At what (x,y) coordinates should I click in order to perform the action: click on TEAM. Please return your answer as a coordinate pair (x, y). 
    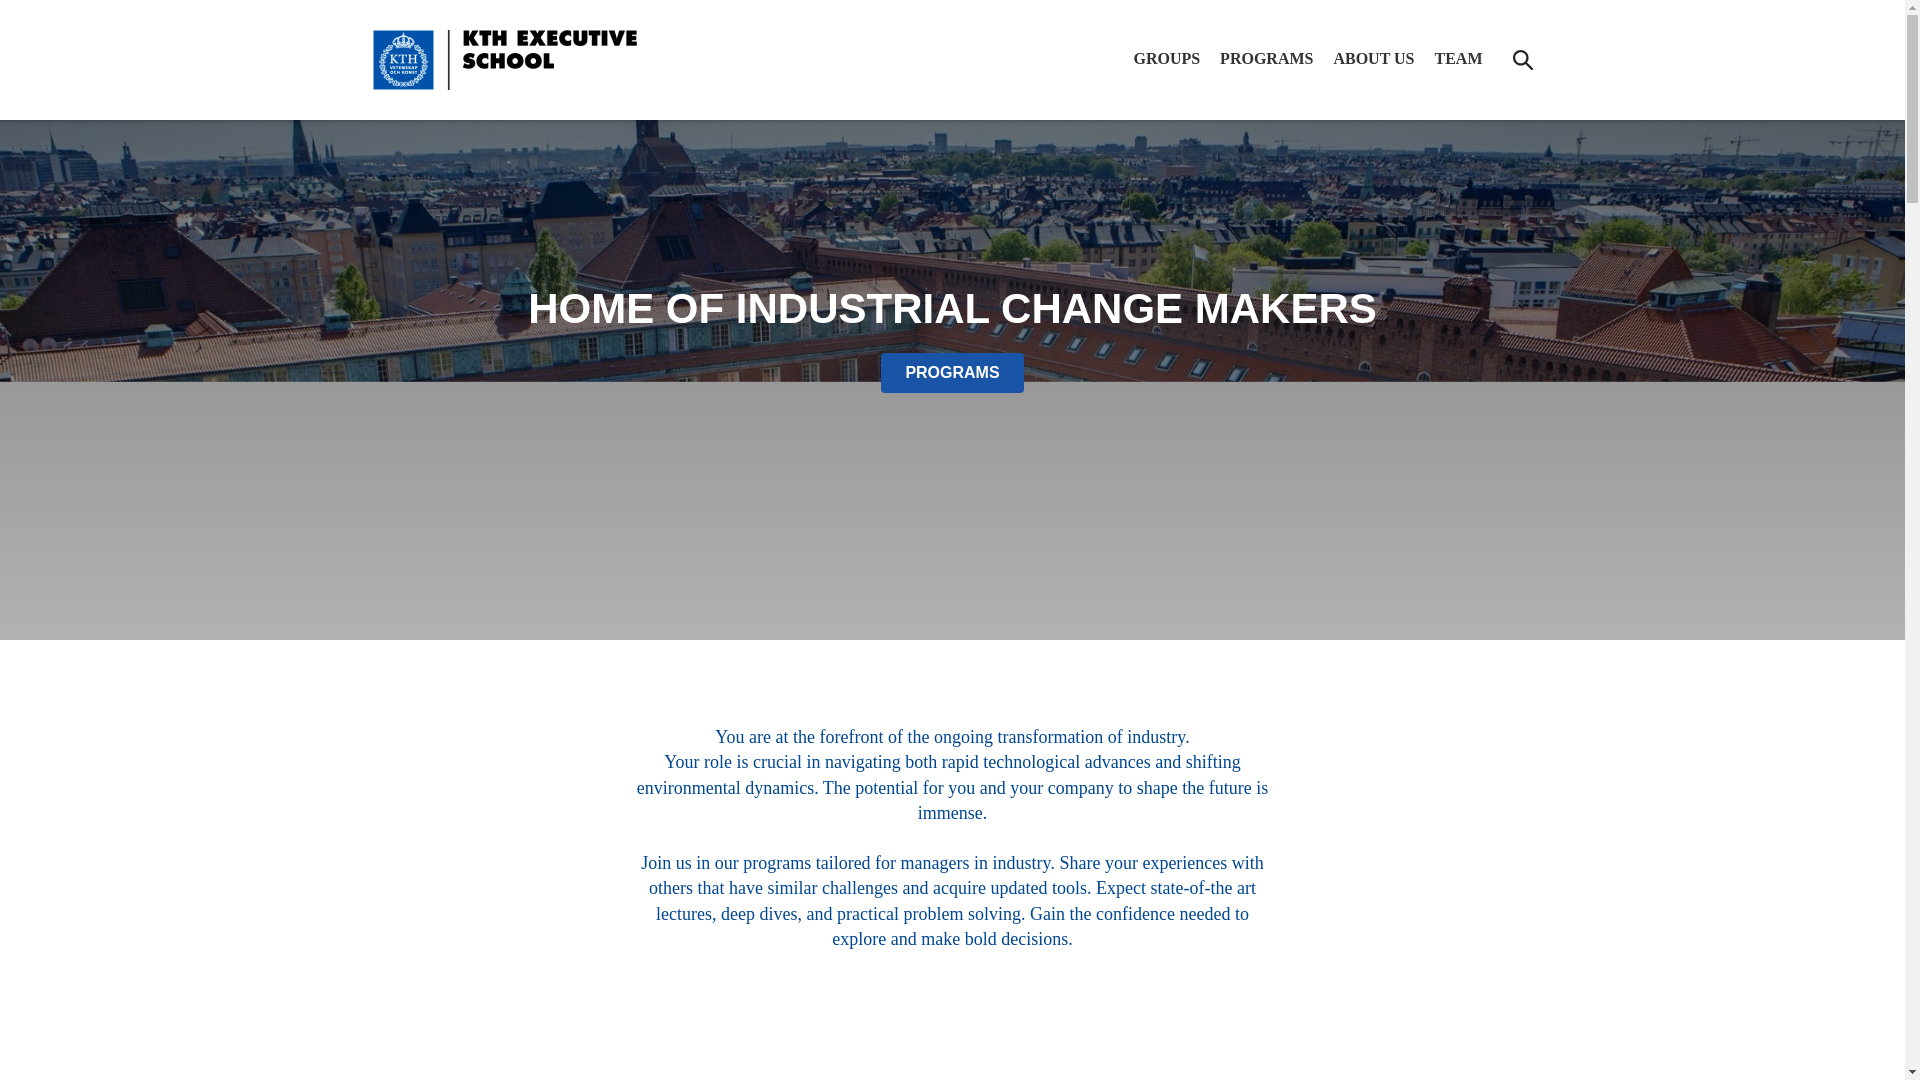
    Looking at the image, I should click on (1458, 58).